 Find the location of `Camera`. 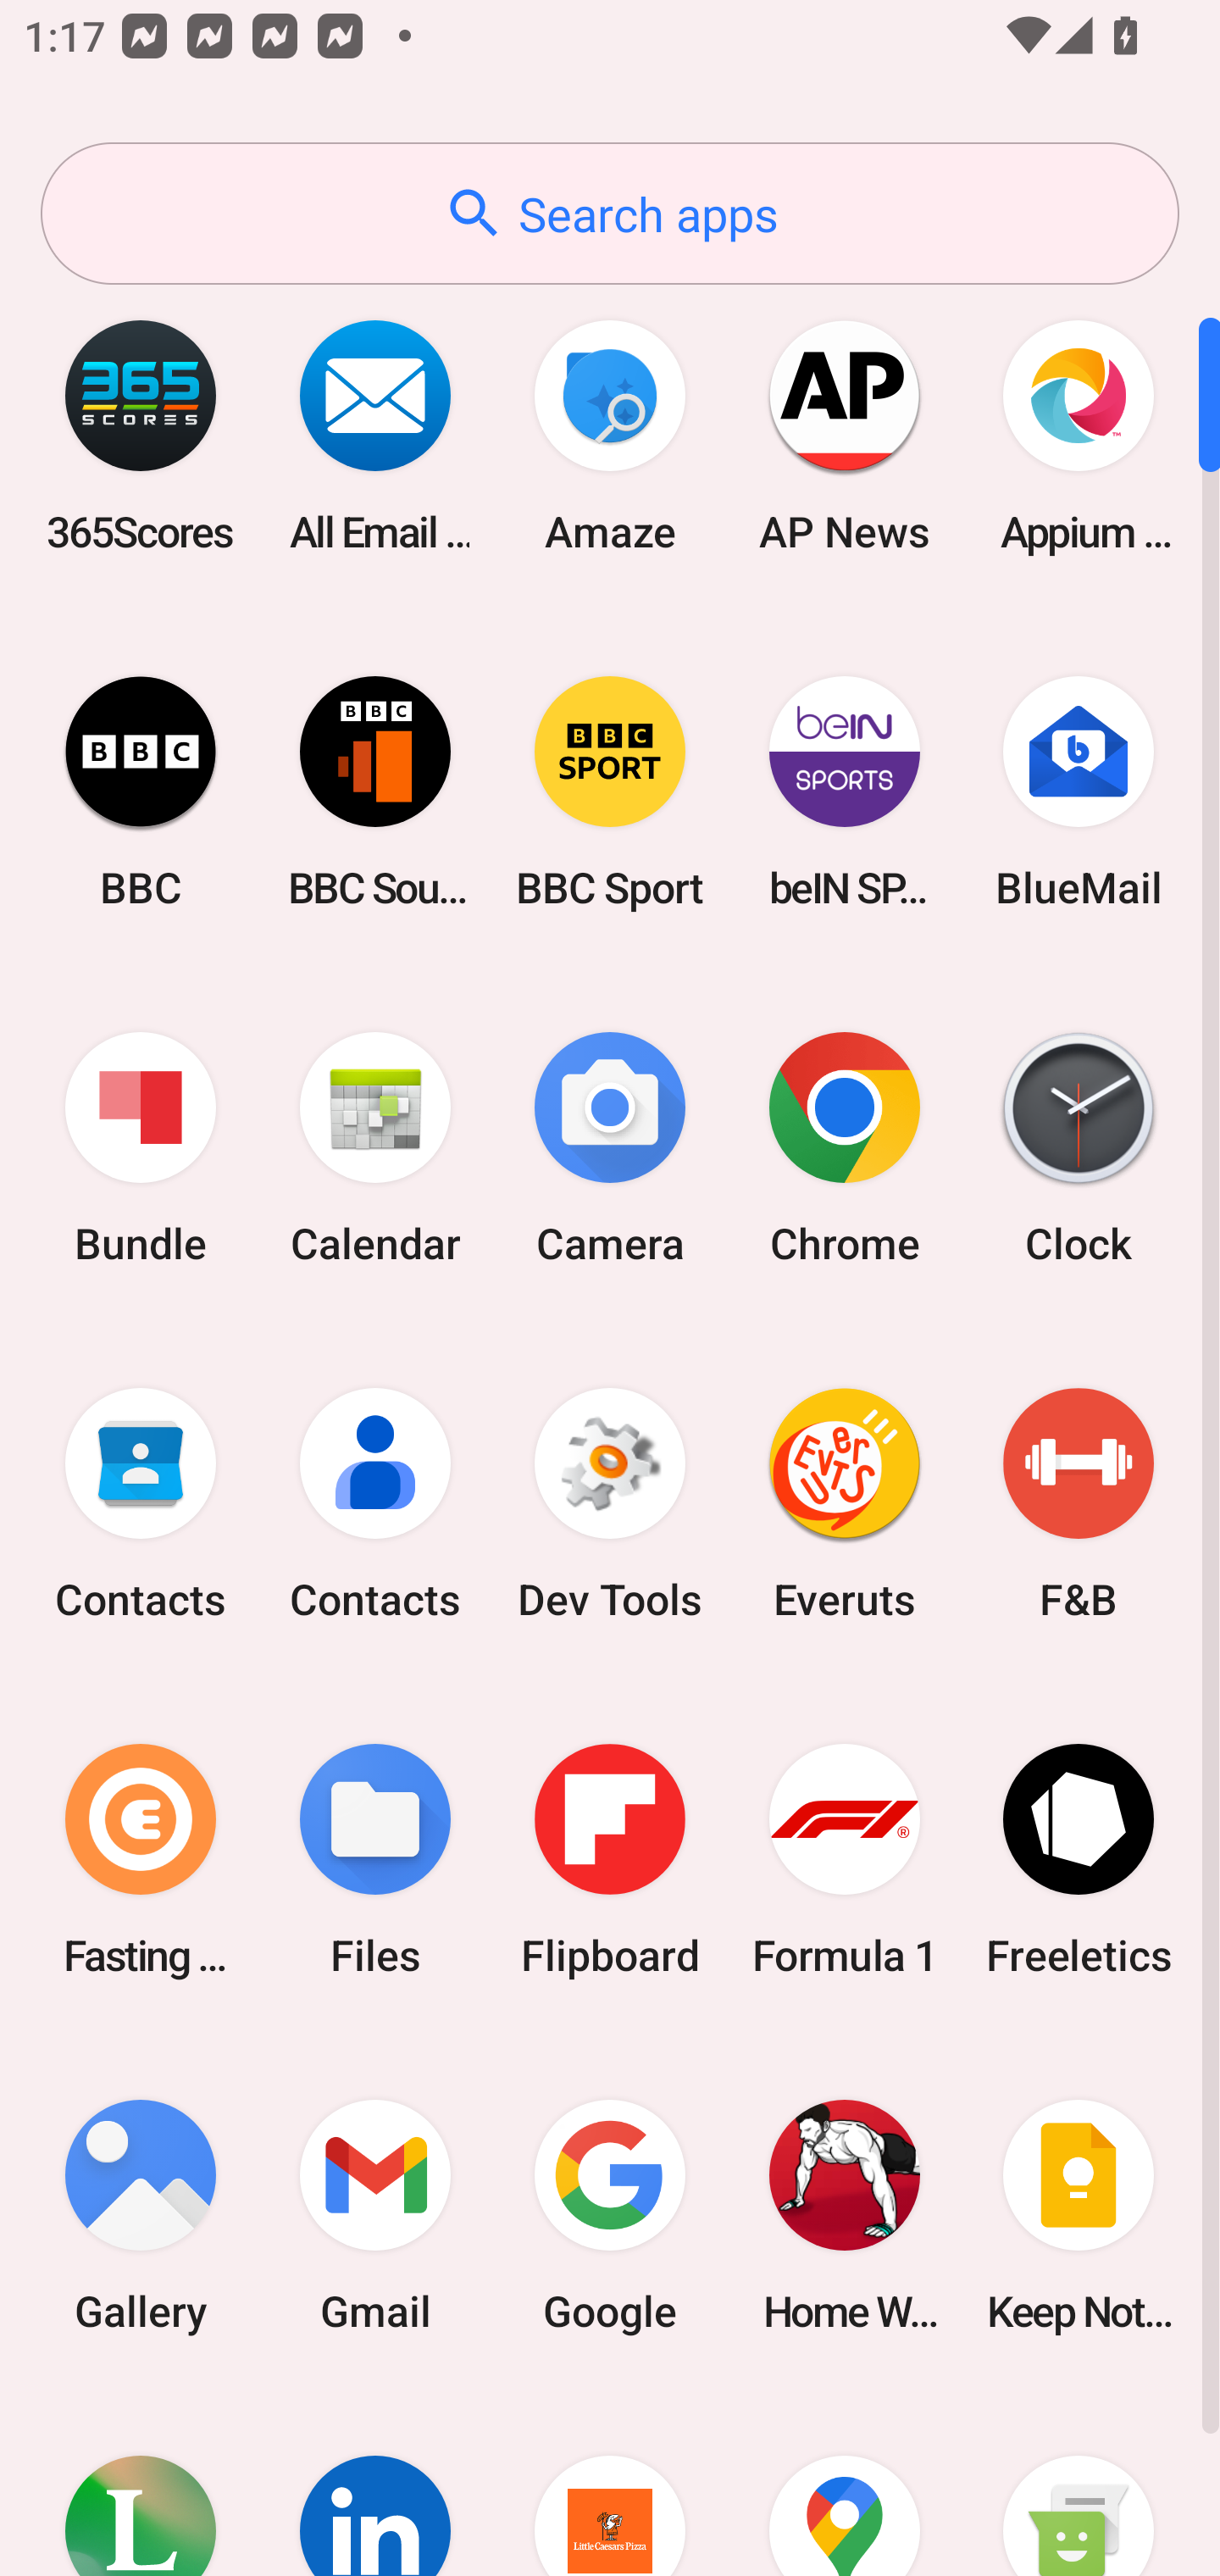

Camera is located at coordinates (610, 1149).